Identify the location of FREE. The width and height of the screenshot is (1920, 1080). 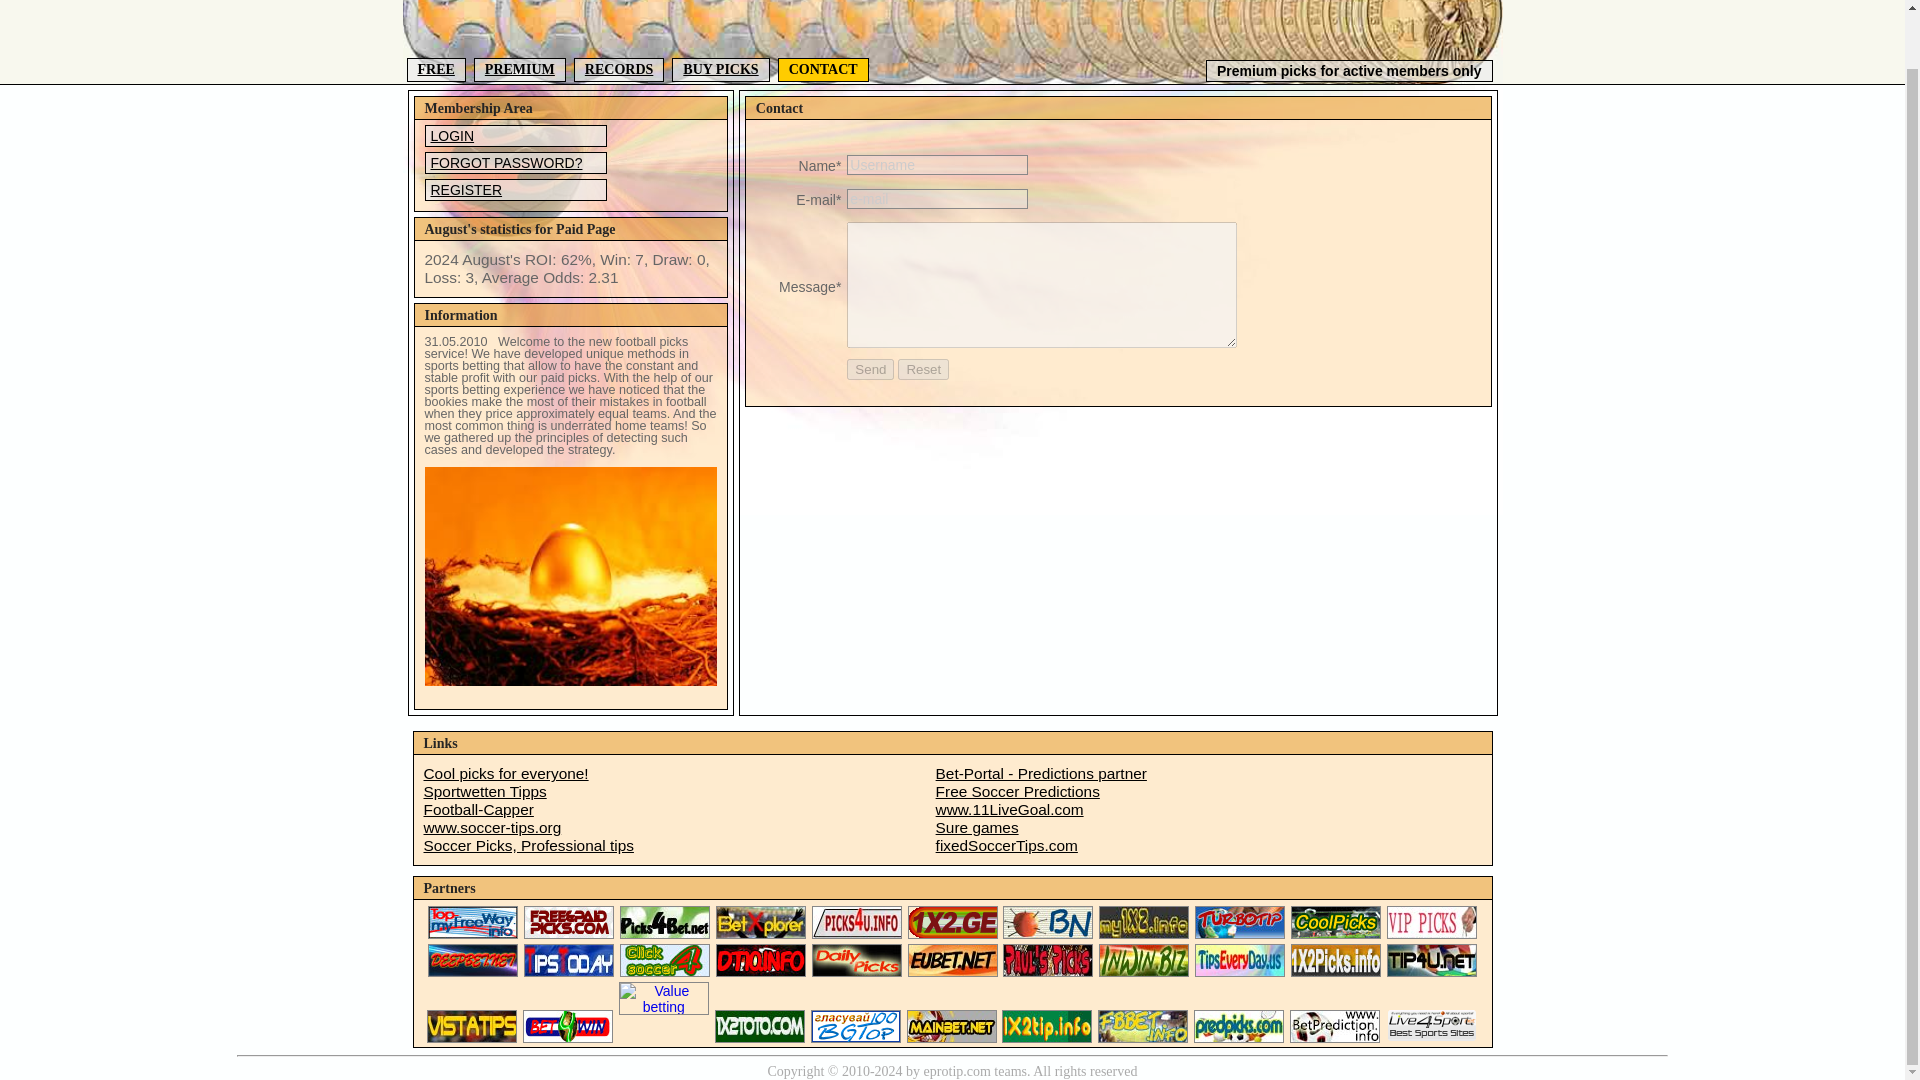
(434, 70).